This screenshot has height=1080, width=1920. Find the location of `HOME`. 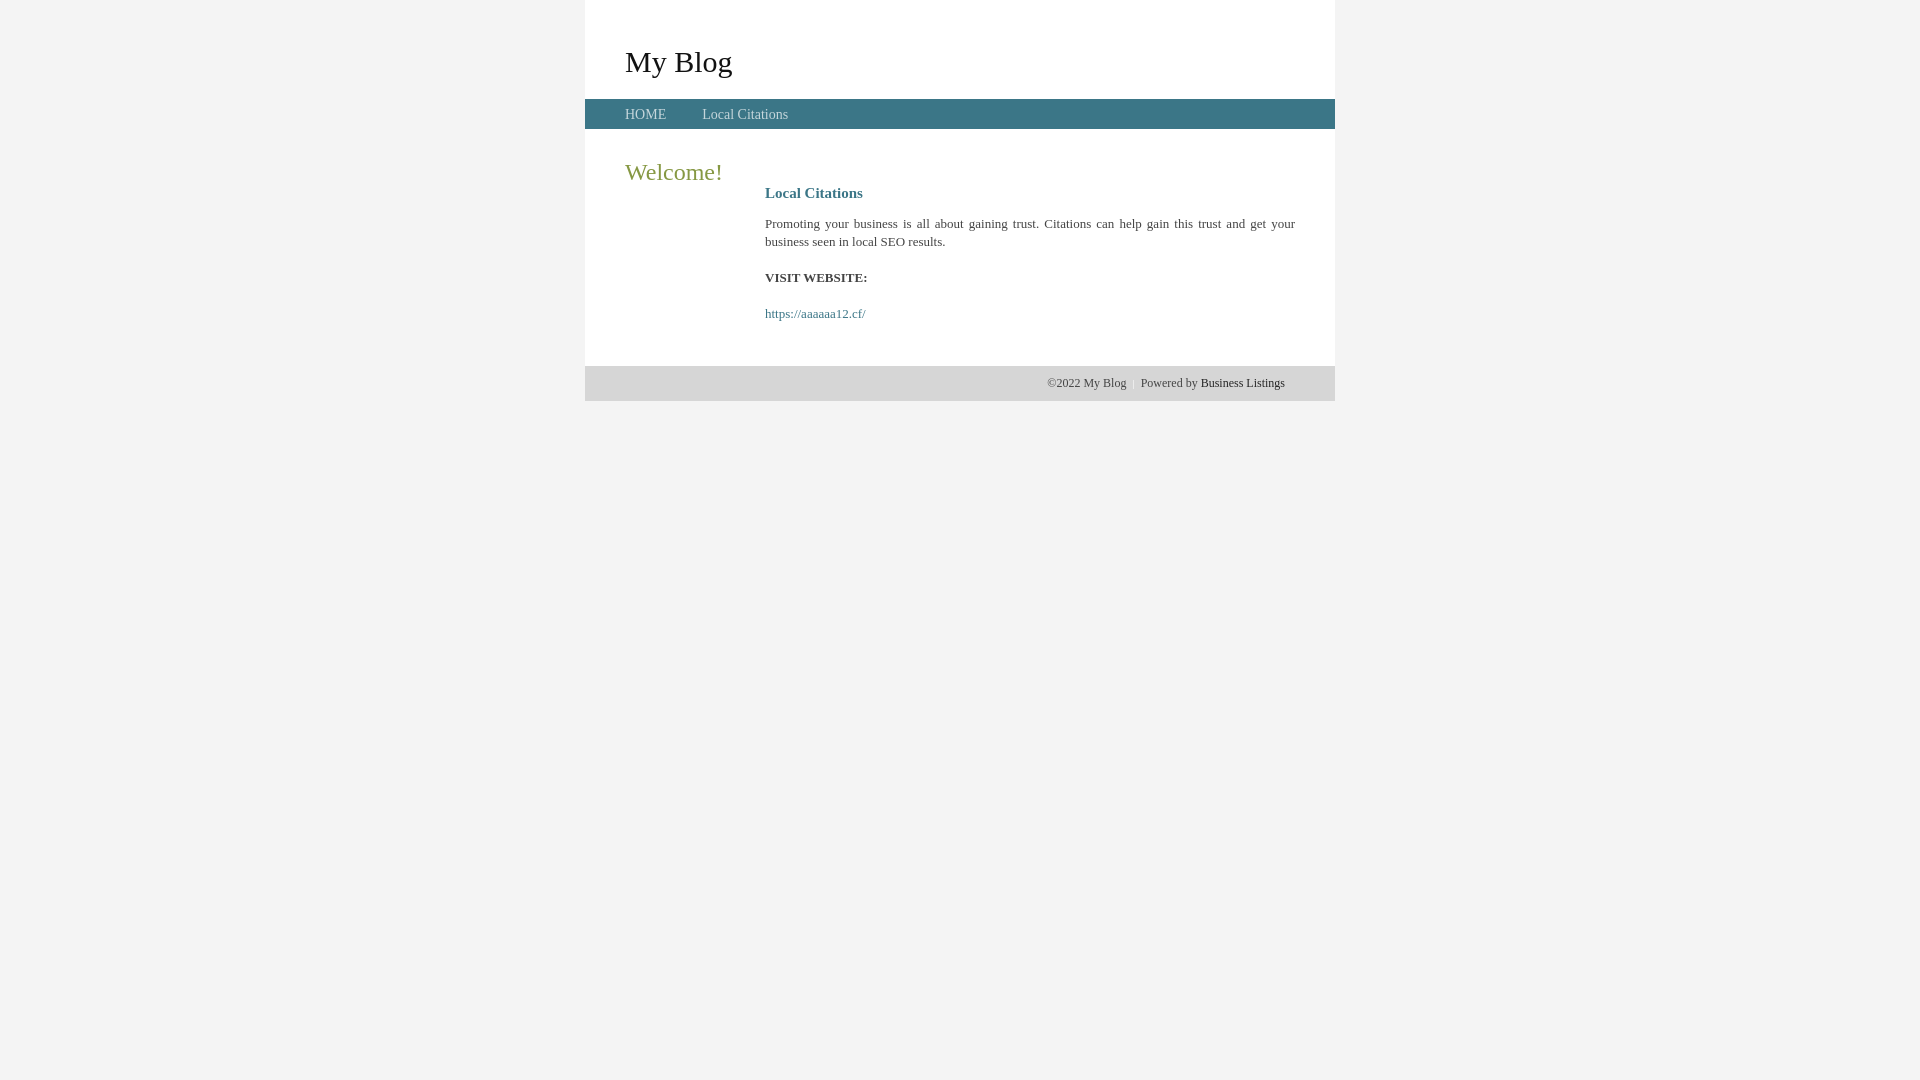

HOME is located at coordinates (646, 114).